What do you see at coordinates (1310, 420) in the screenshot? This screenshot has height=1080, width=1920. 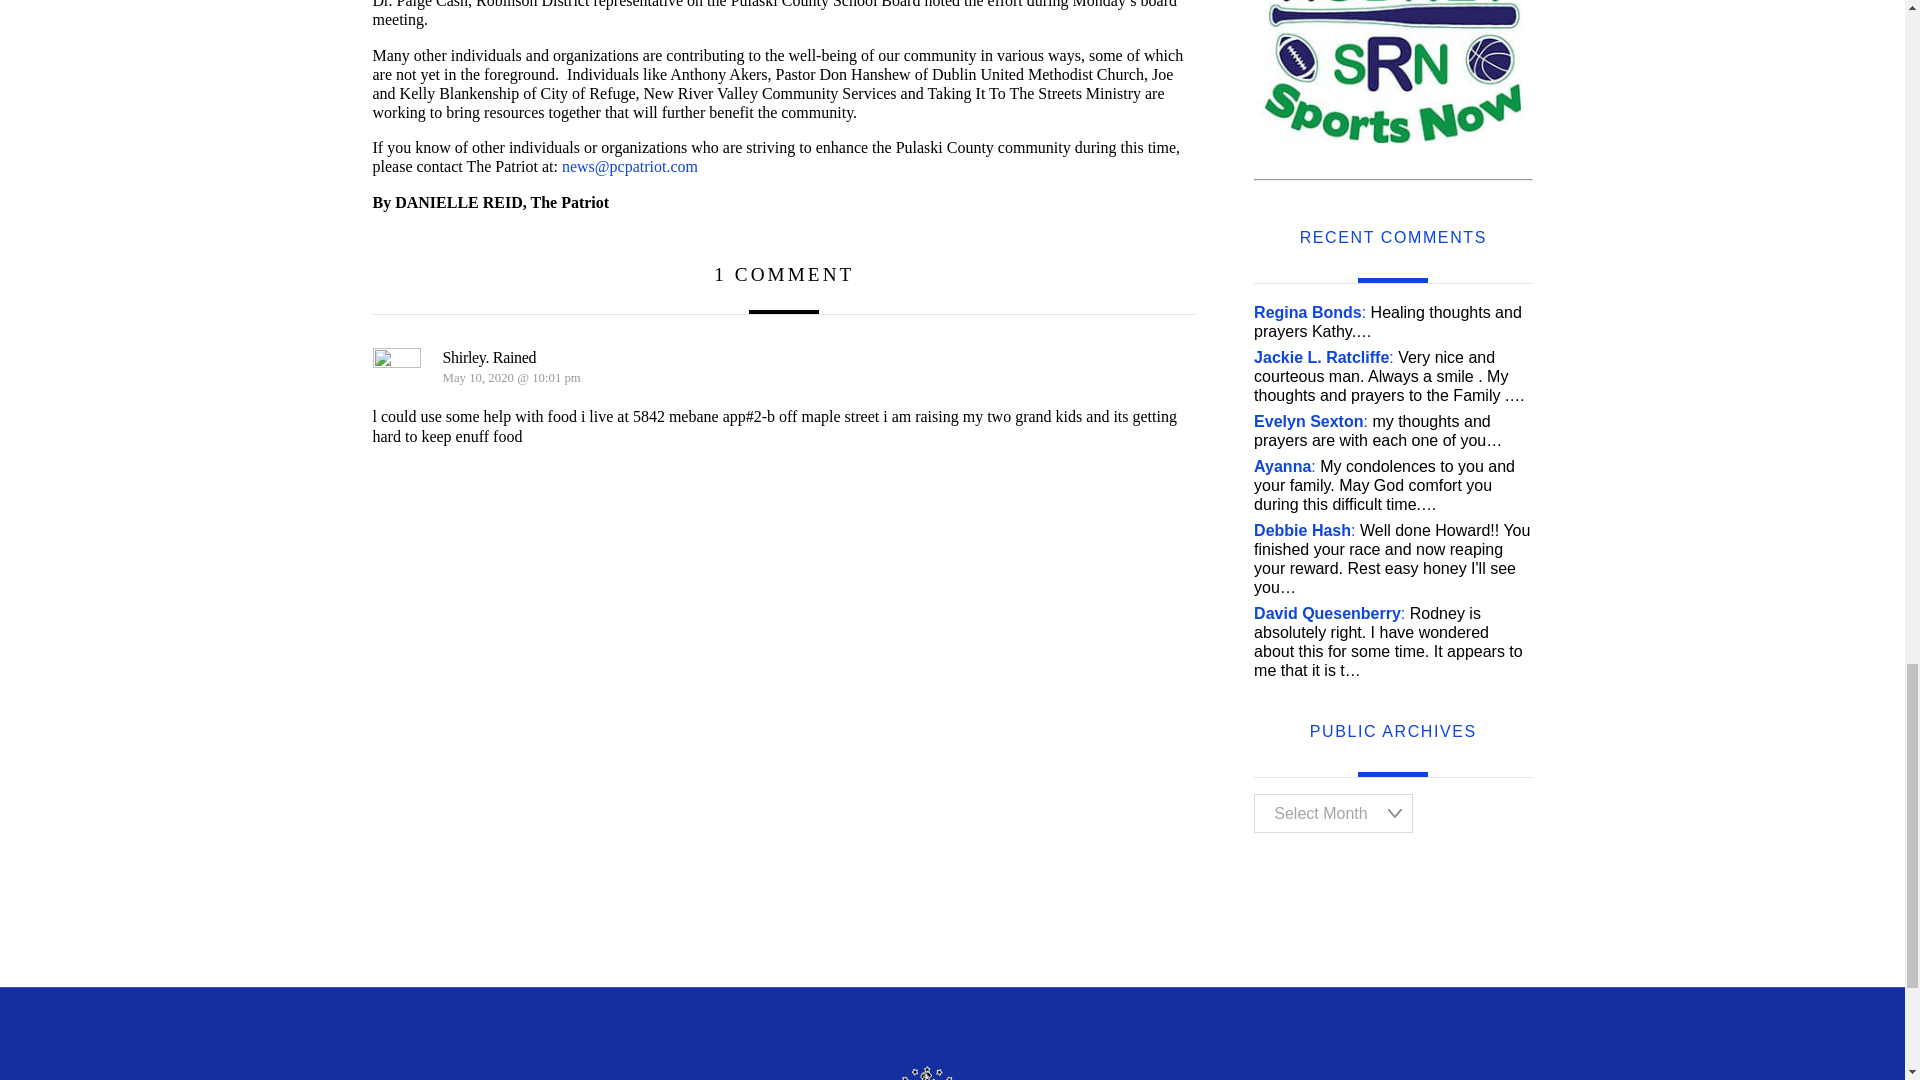 I see `Evelyn Sexton:` at bounding box center [1310, 420].